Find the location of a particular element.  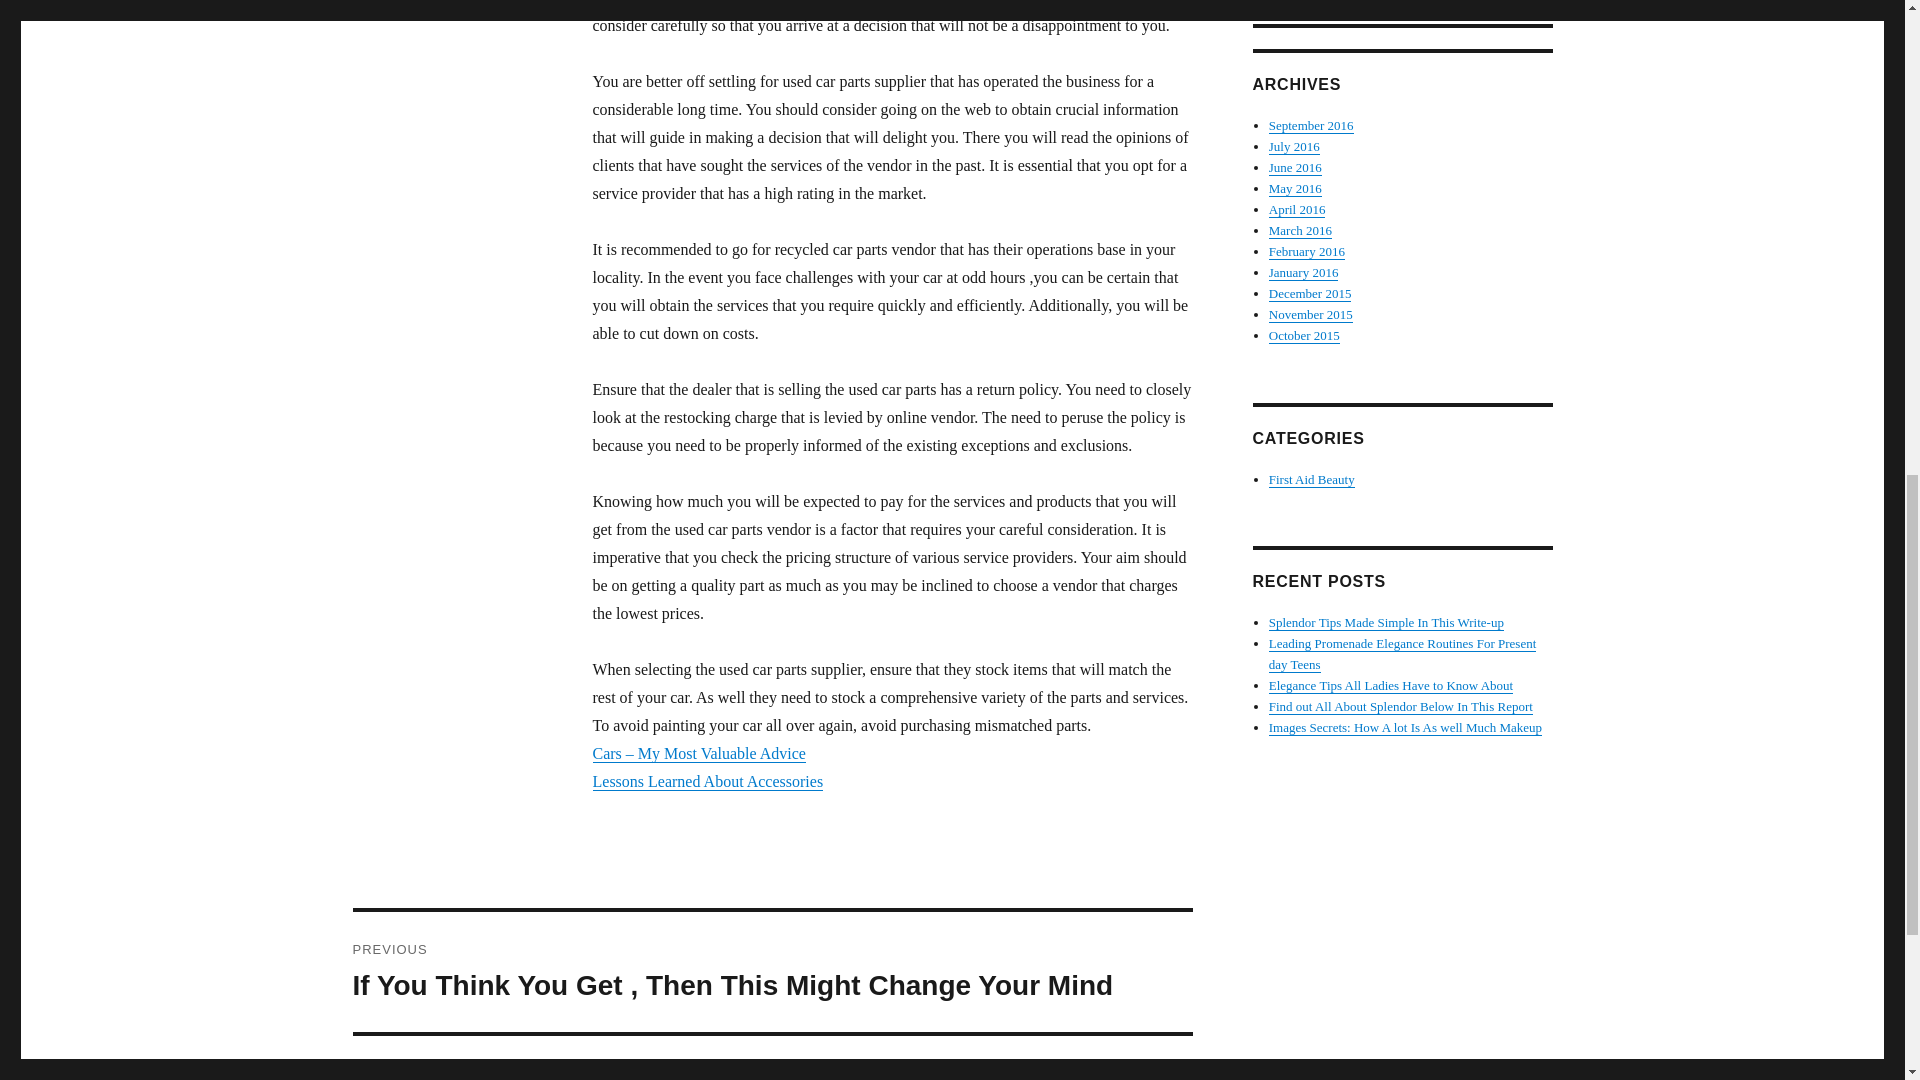

Find out All About Splendor Below In This Report is located at coordinates (1304, 336).